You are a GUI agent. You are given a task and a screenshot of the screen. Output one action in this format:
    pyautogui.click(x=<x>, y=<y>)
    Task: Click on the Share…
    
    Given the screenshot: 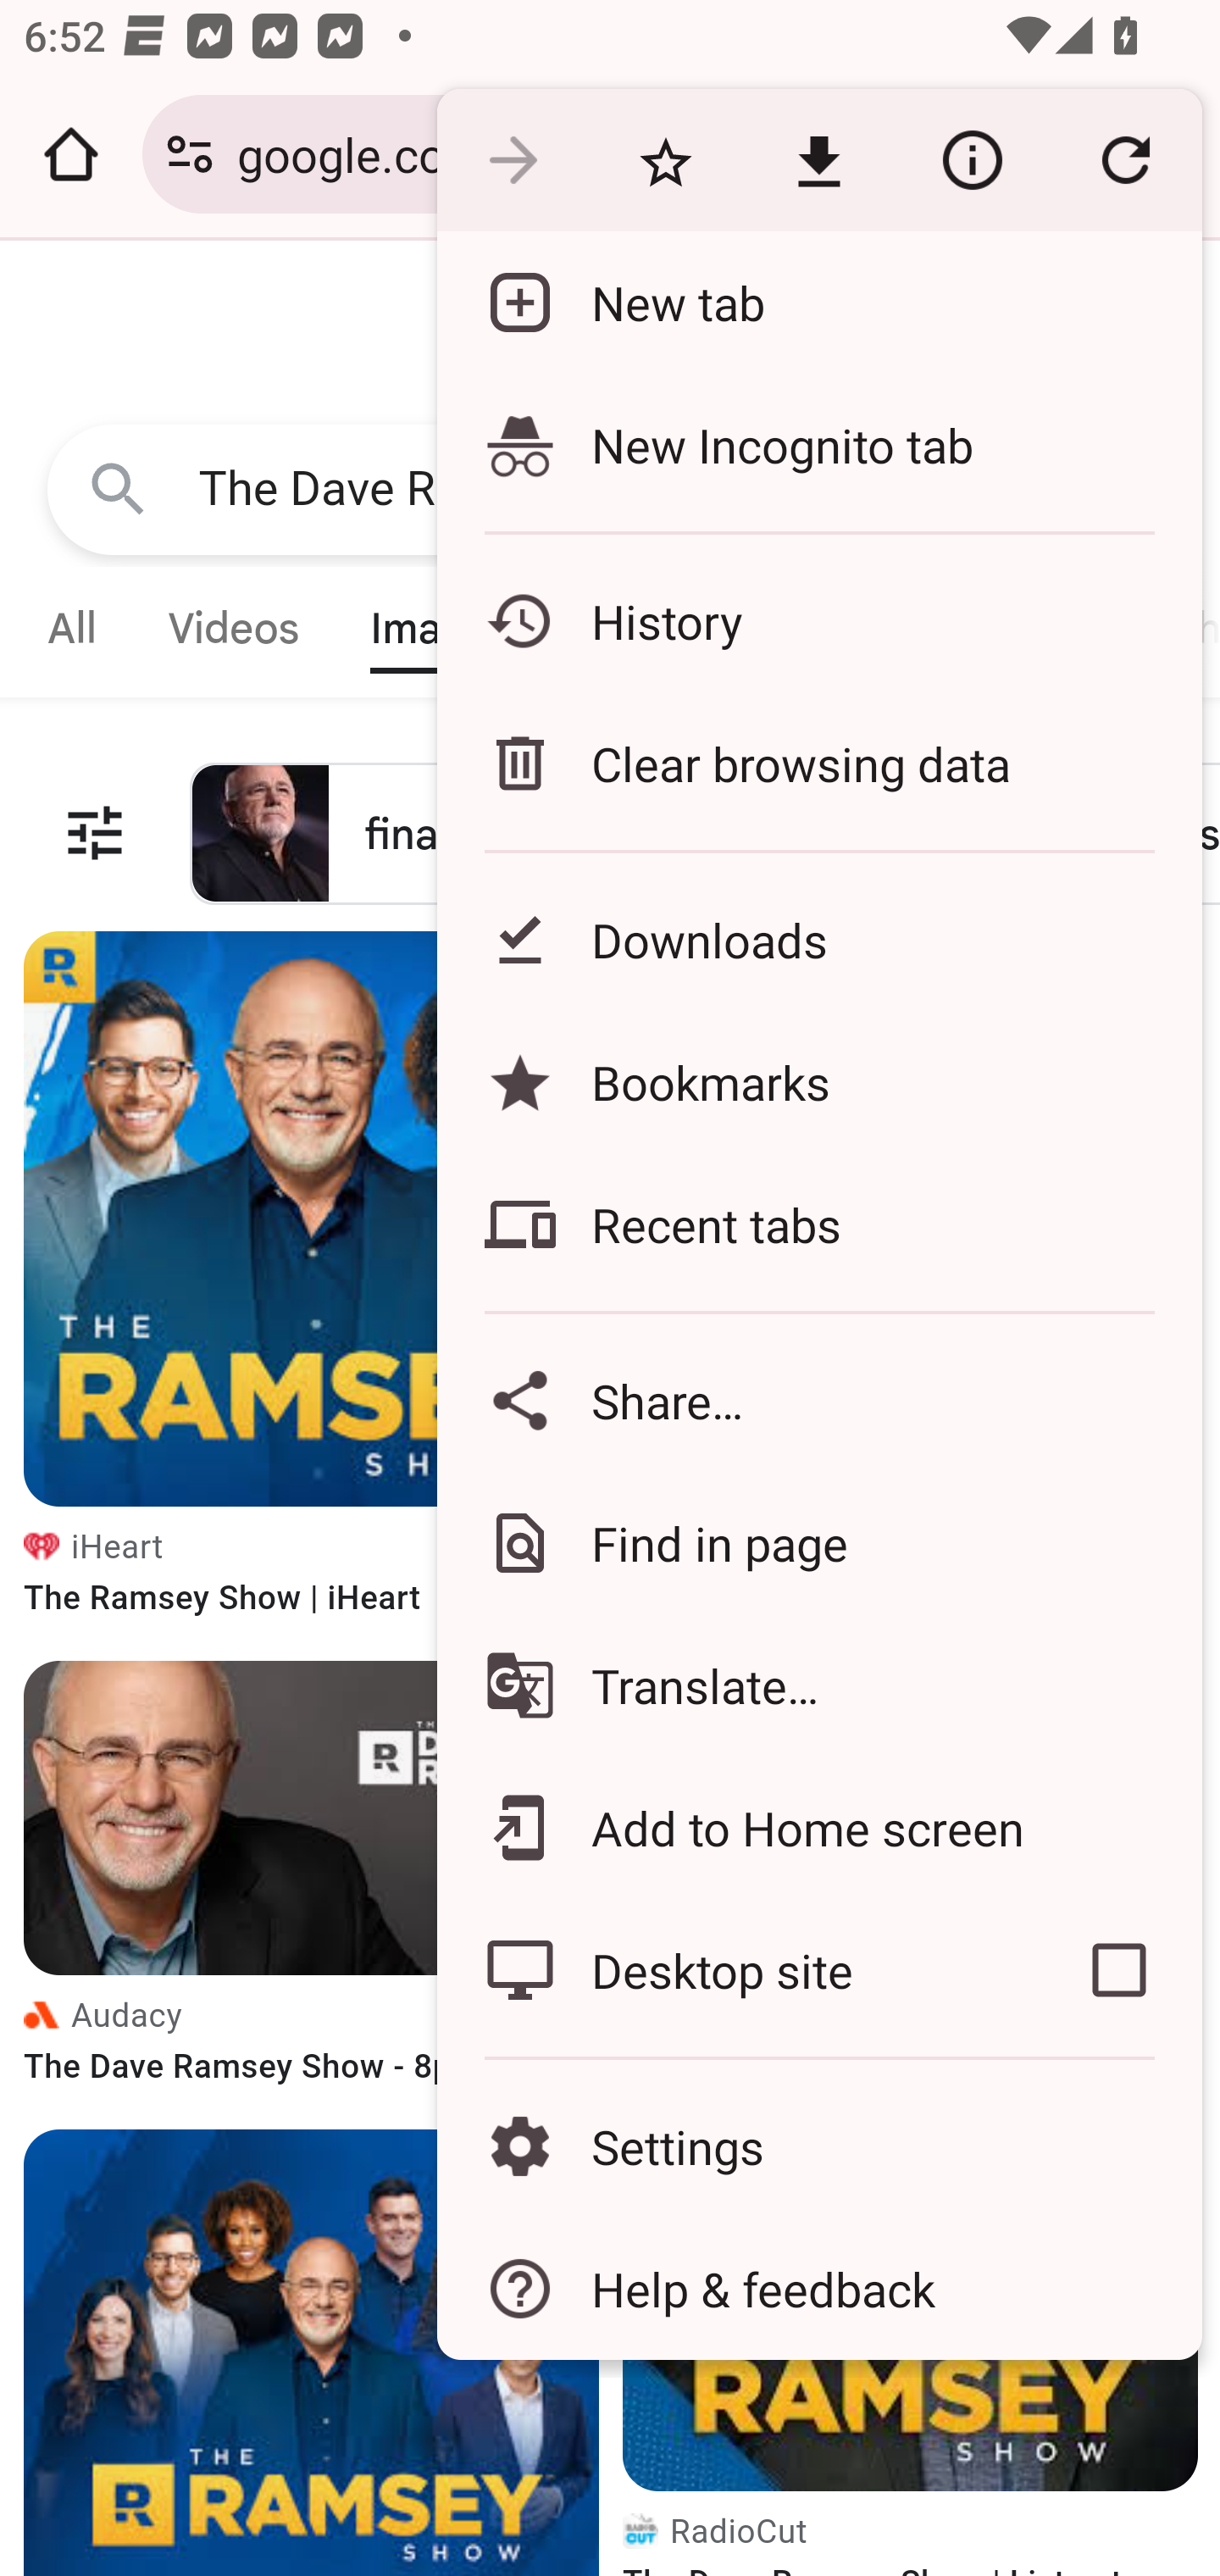 What is the action you would take?
    pyautogui.click(x=818, y=1400)
    